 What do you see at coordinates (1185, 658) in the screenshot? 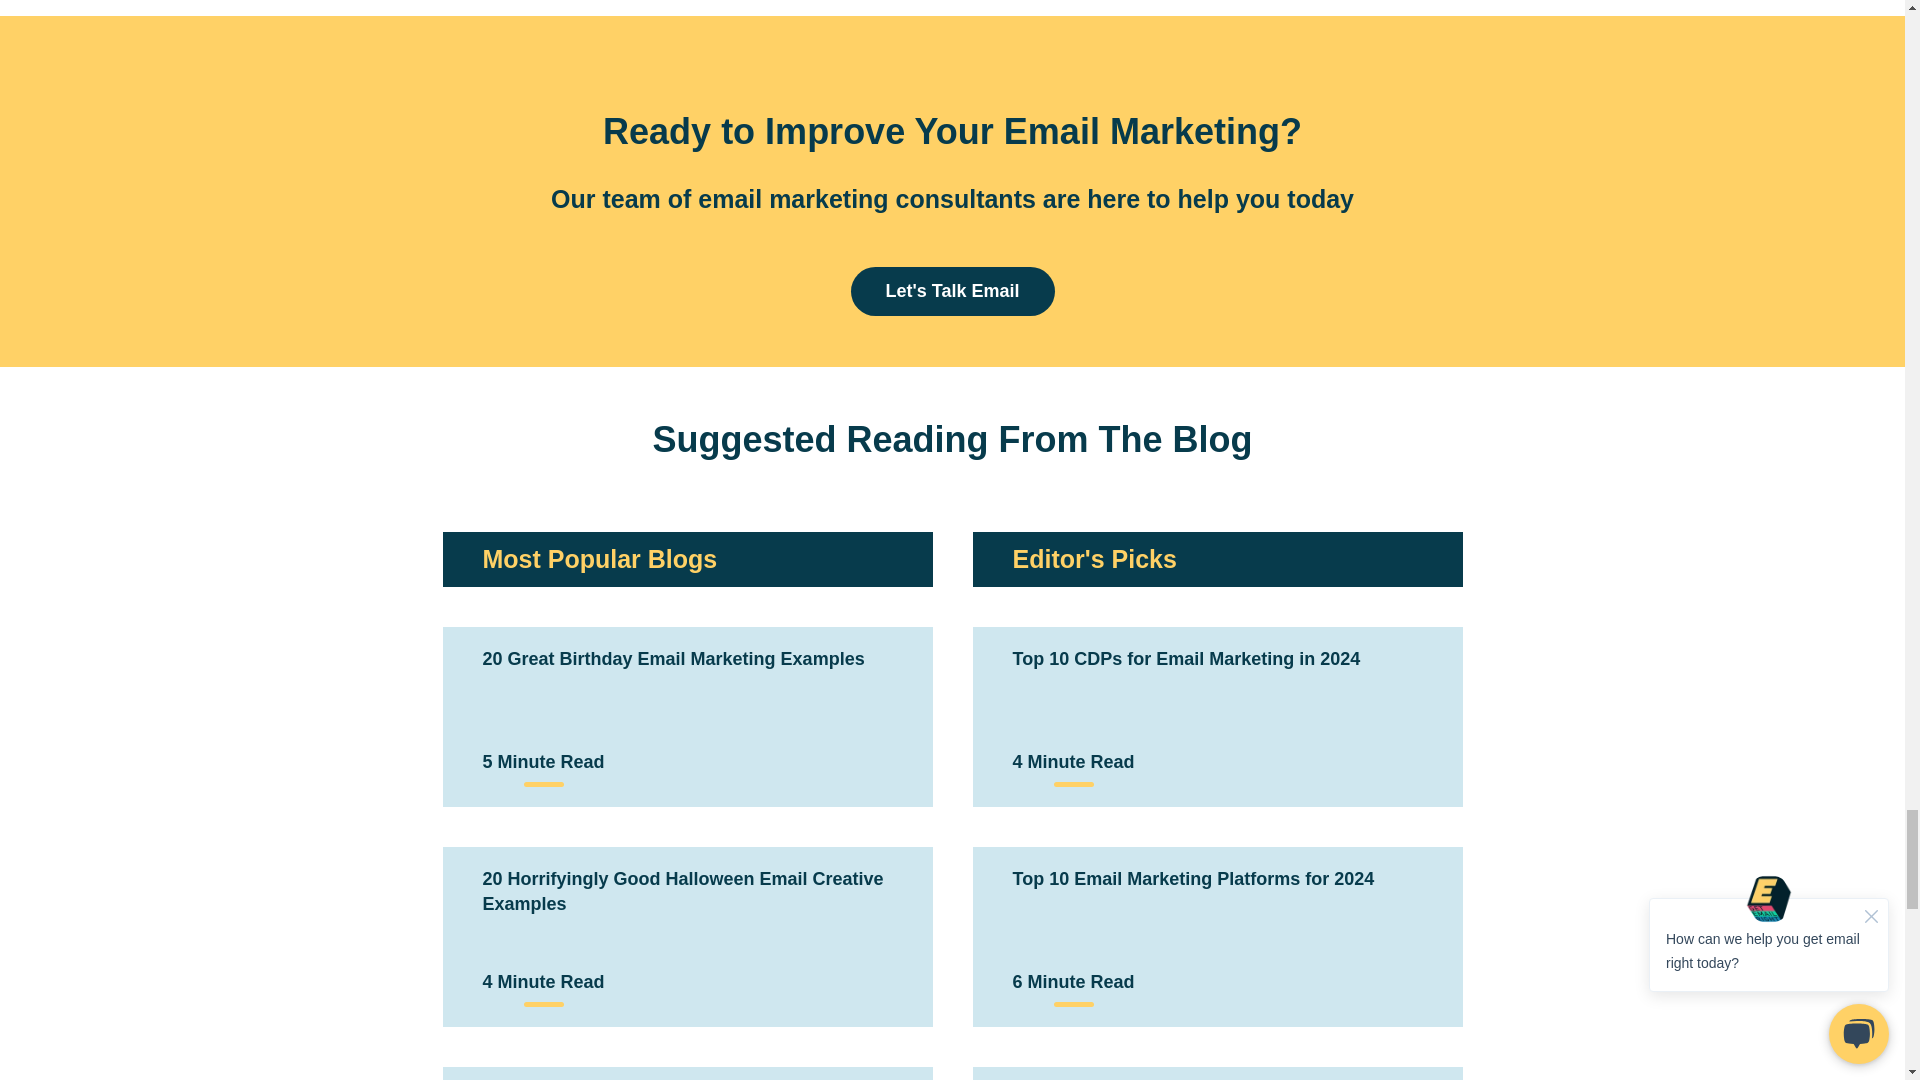
I see `Top 10 CDPs for Email Marketing in 2024` at bounding box center [1185, 658].